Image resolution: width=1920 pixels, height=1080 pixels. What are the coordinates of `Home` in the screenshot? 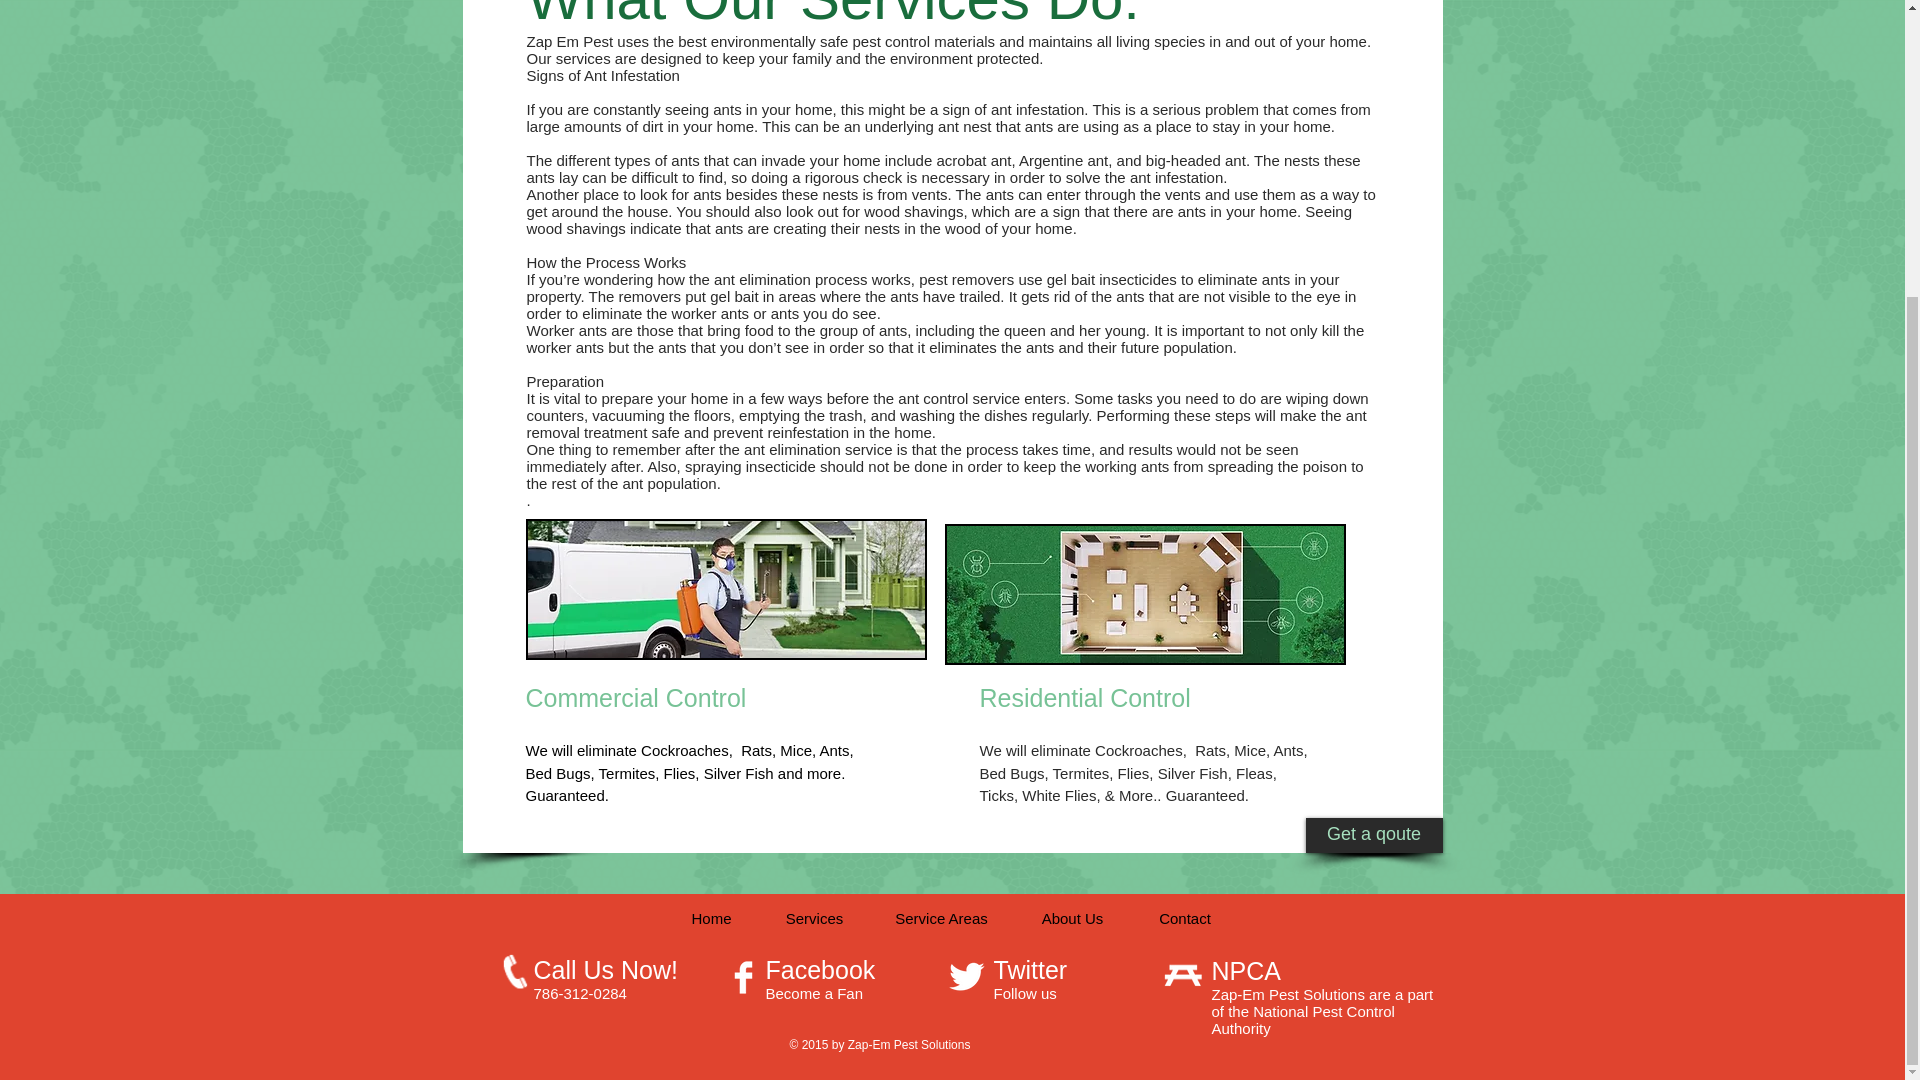 It's located at (712, 918).